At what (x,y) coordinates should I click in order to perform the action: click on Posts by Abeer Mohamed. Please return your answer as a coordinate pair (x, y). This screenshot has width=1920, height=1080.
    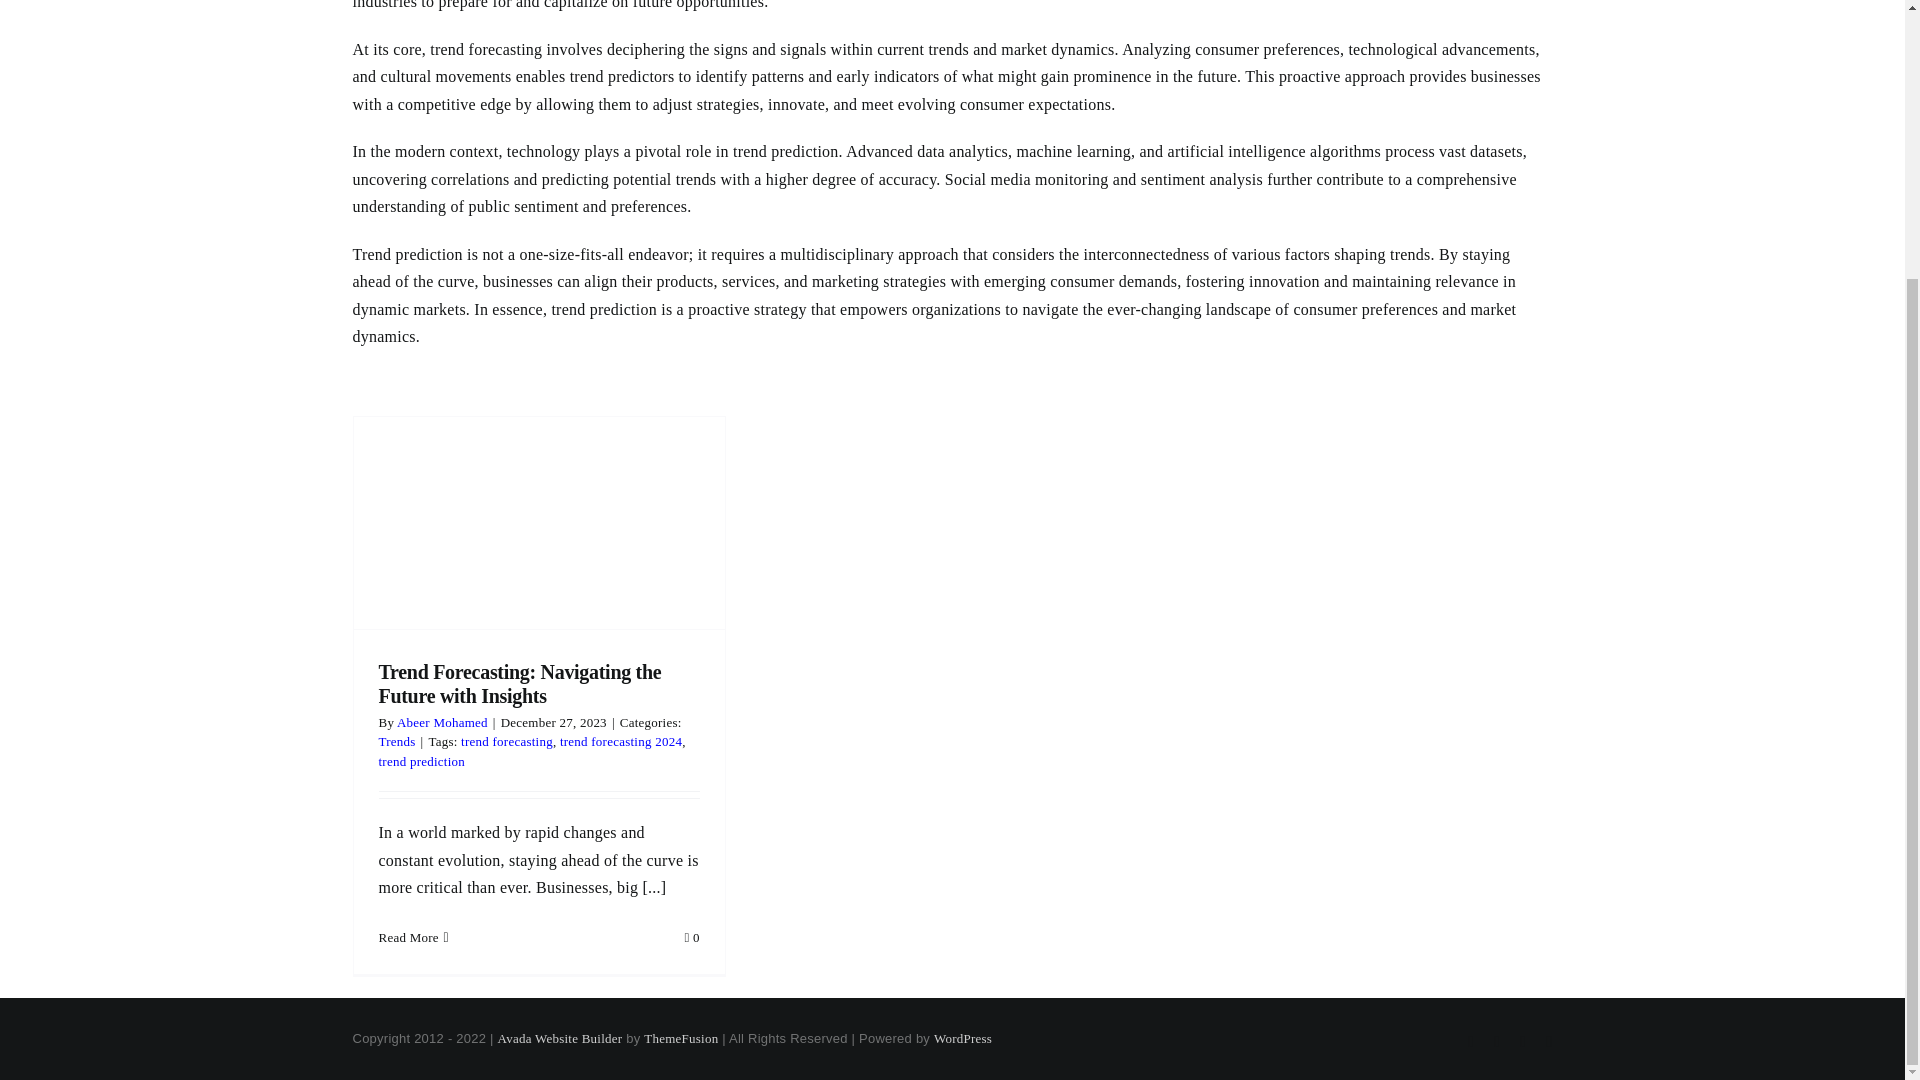
    Looking at the image, I should click on (442, 722).